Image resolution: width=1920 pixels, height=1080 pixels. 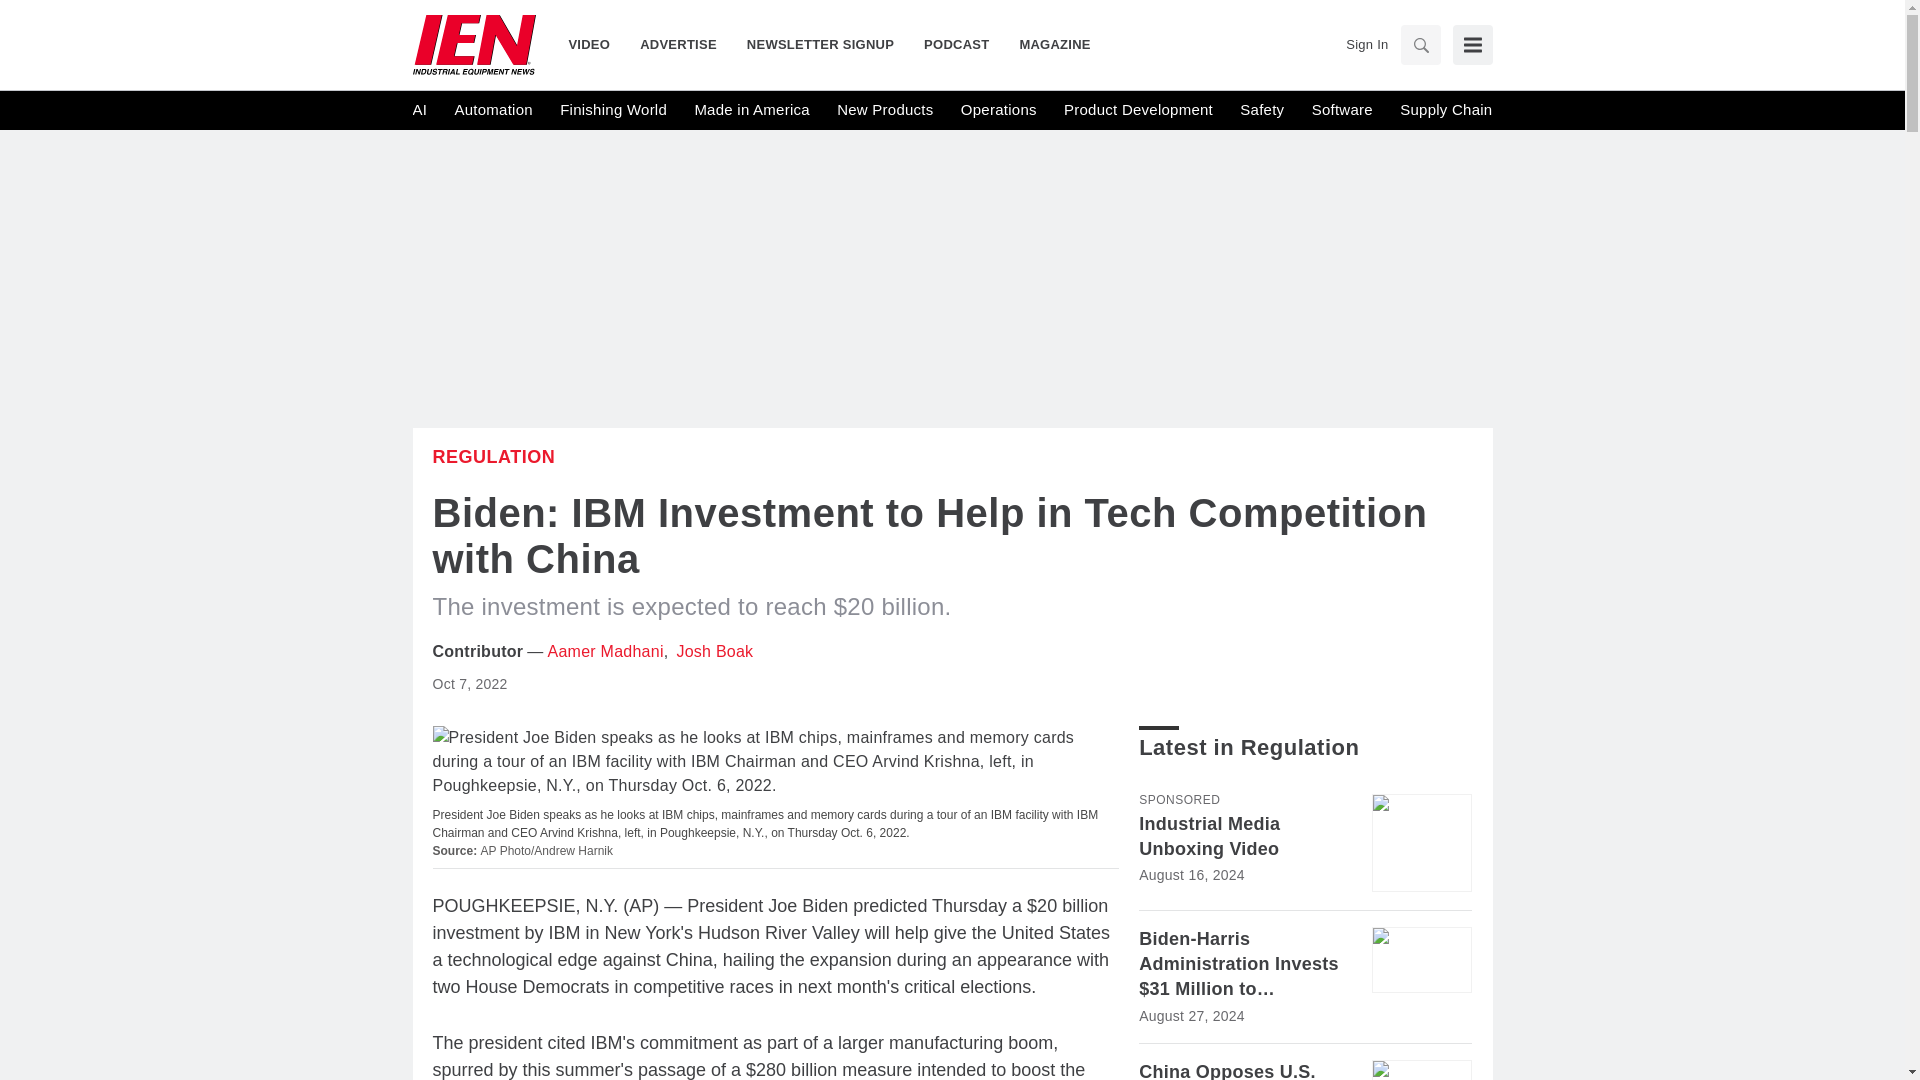 I want to click on ADVERTISE, so click(x=678, y=44).